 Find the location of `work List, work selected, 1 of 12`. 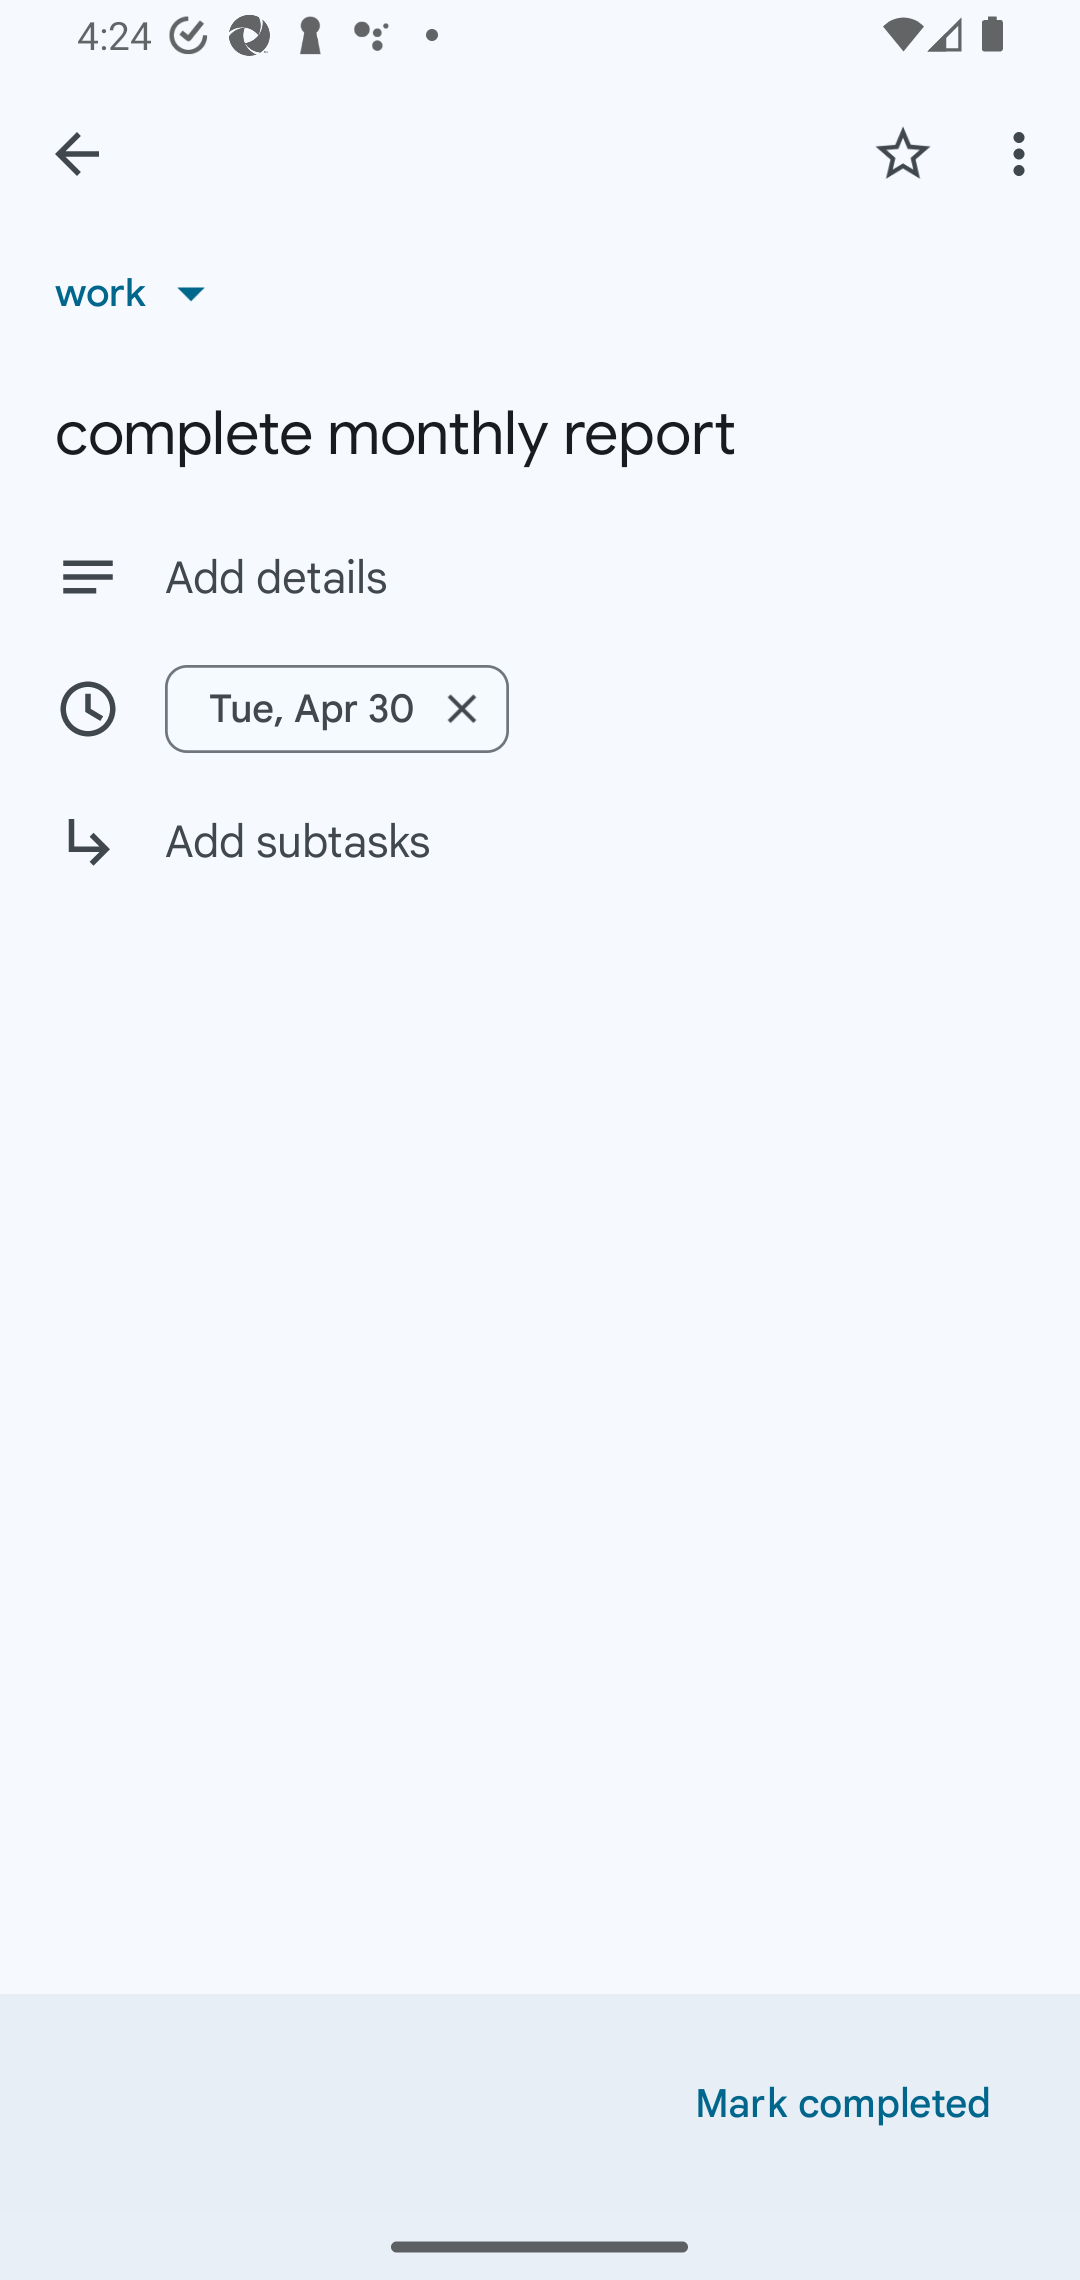

work List, work selected, 1 of 12 is located at coordinates (139, 292).